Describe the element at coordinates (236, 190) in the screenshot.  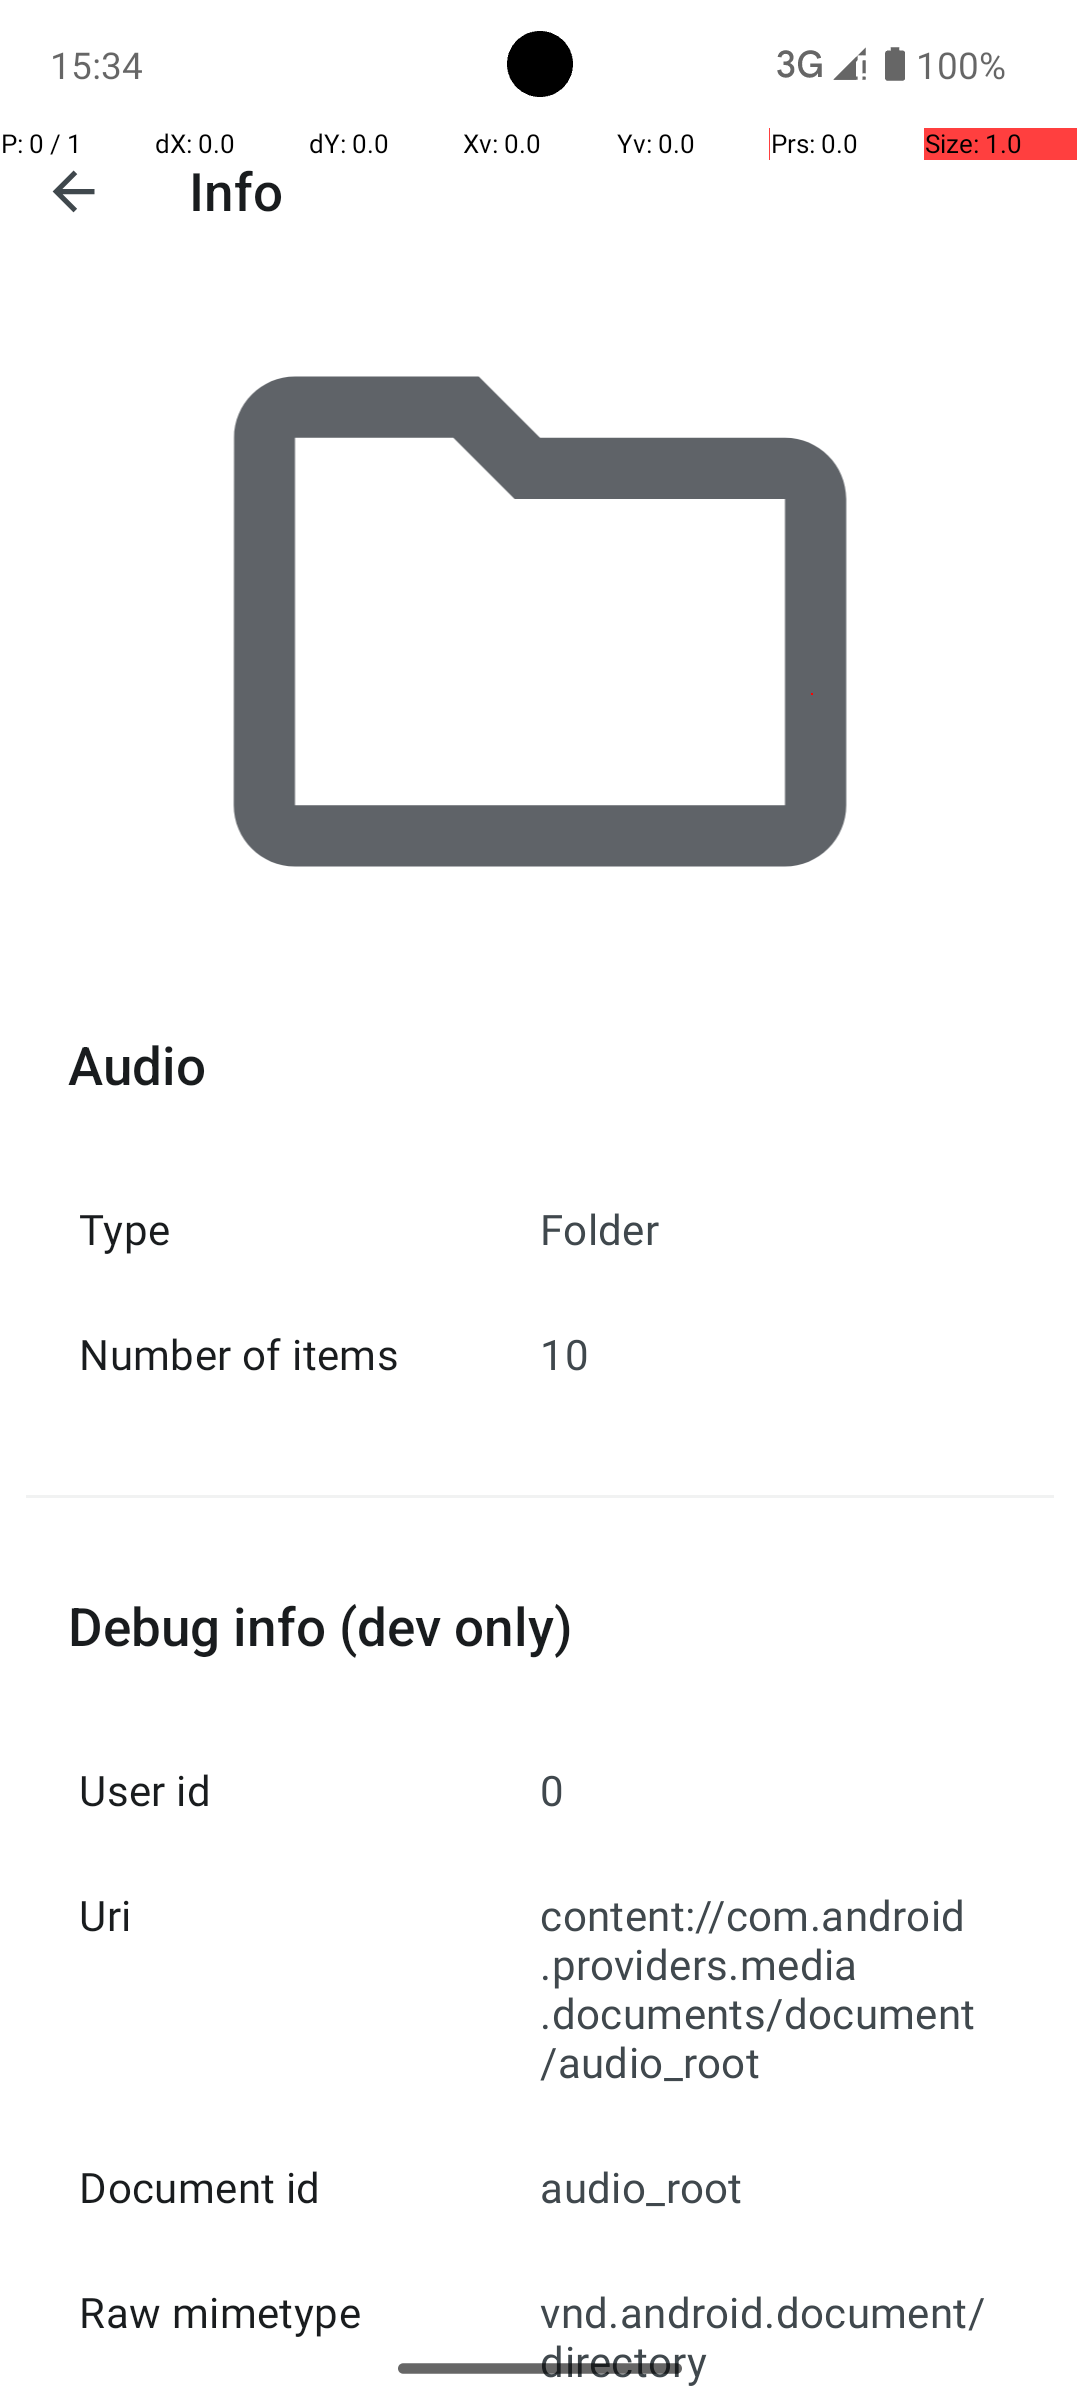
I see `Info` at that location.